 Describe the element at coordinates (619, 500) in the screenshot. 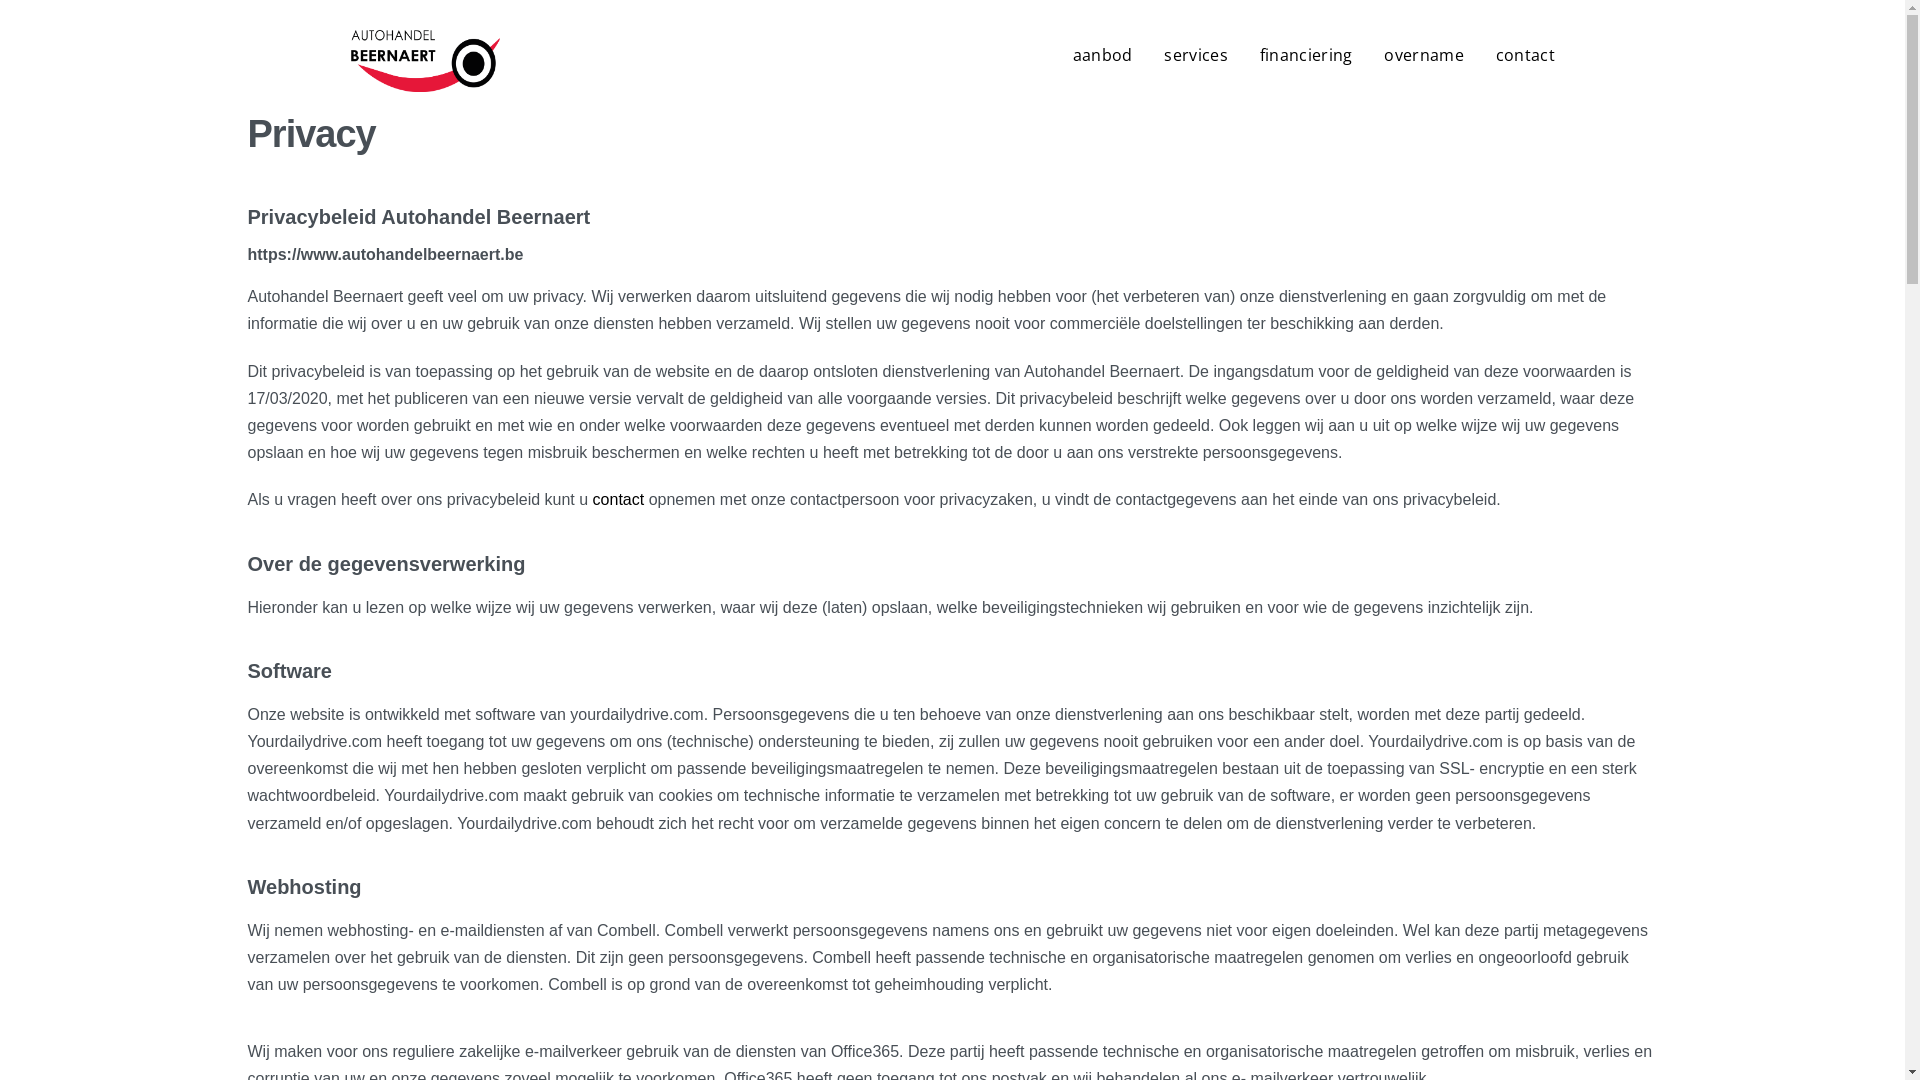

I see `contact` at that location.